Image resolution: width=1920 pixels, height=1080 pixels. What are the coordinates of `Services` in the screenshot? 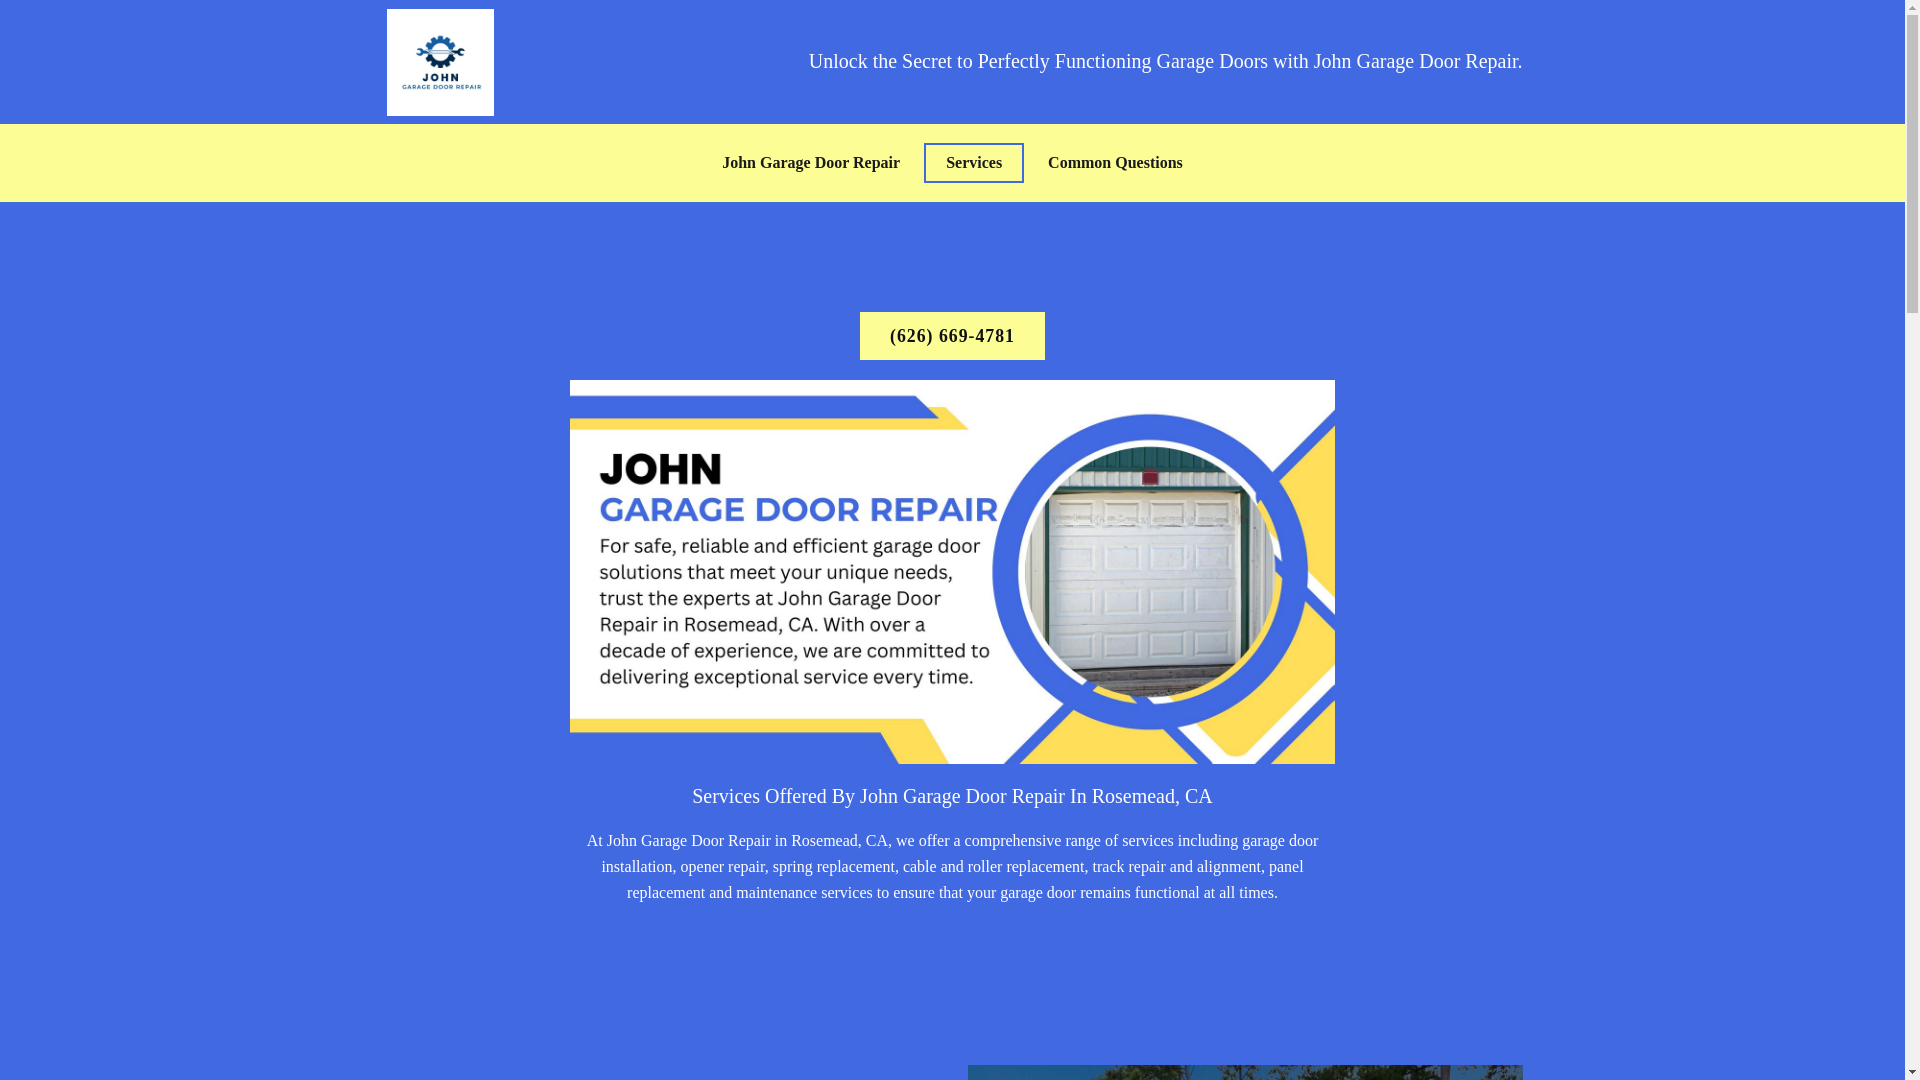 It's located at (973, 162).